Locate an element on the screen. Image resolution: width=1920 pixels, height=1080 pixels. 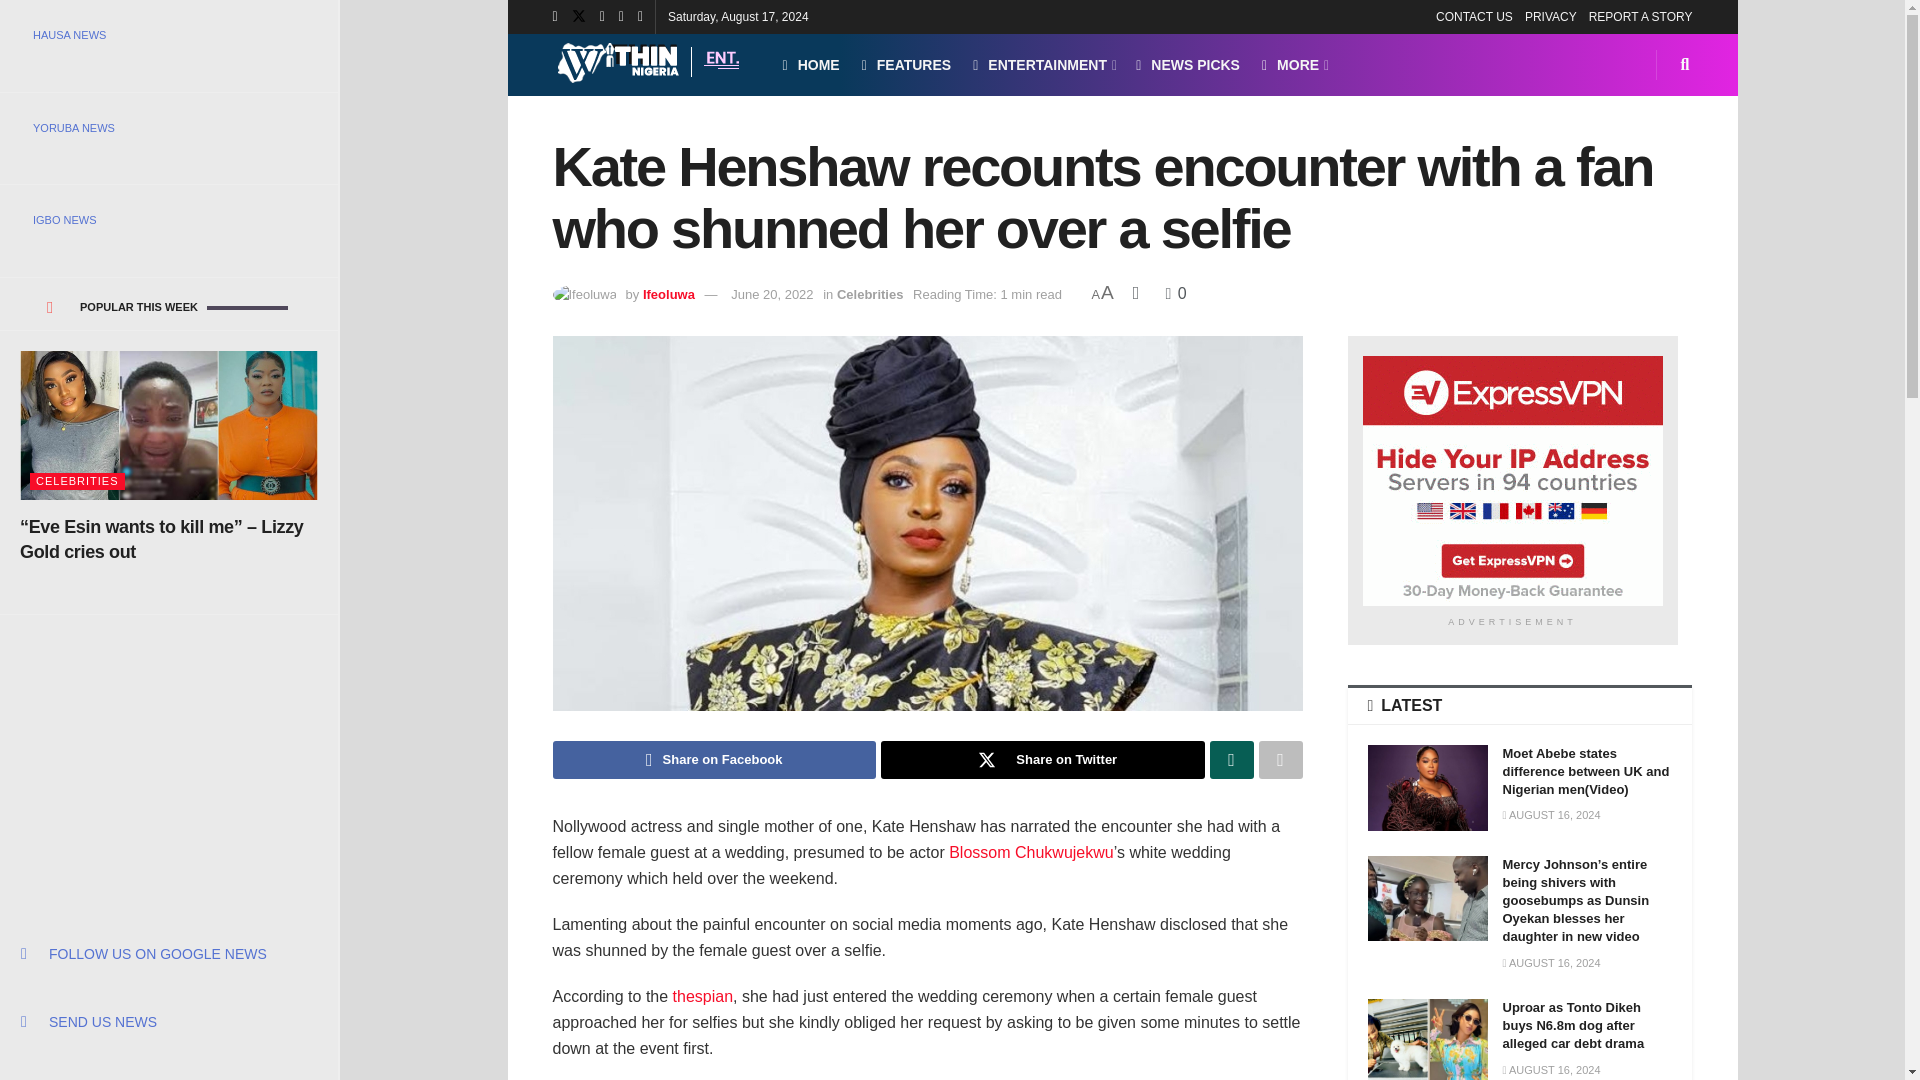
REPORT A STORY is located at coordinates (1641, 16).